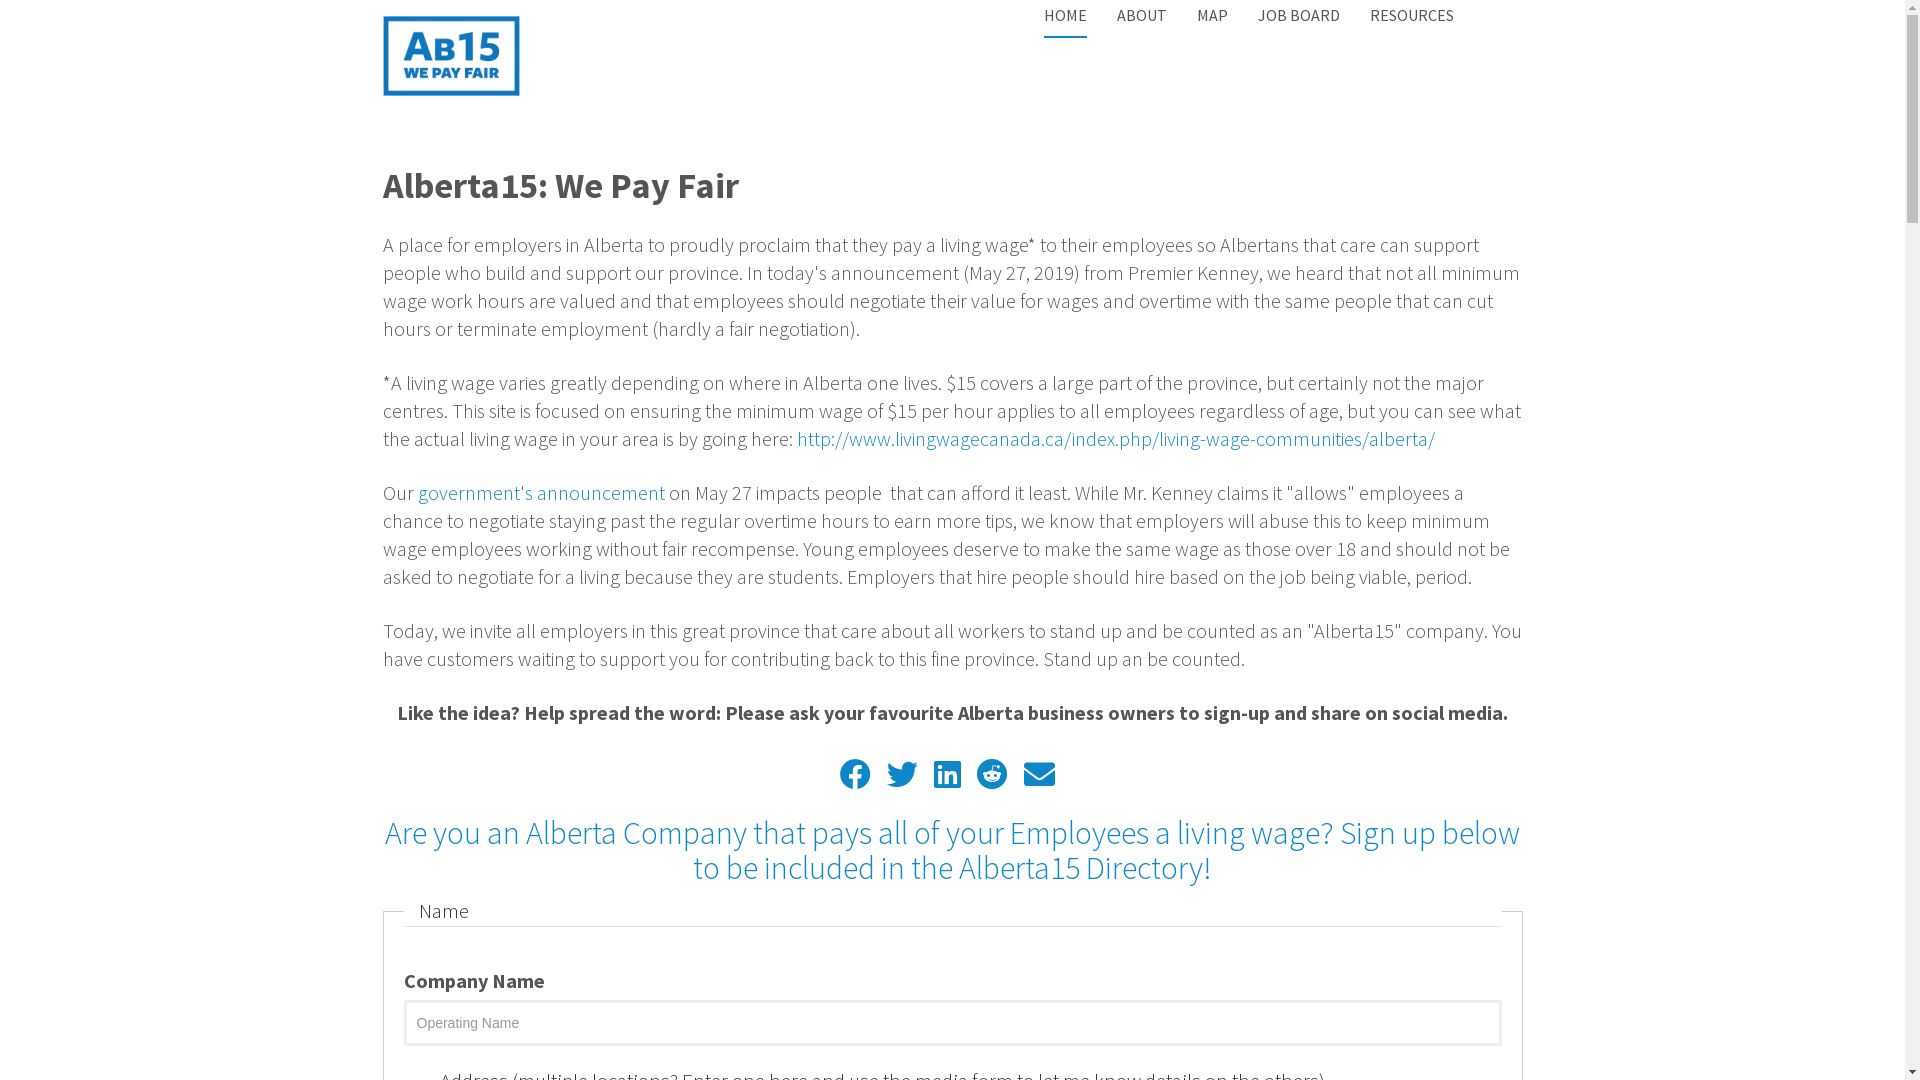 The width and height of the screenshot is (1920, 1080). I want to click on Twitter, so click(902, 774).